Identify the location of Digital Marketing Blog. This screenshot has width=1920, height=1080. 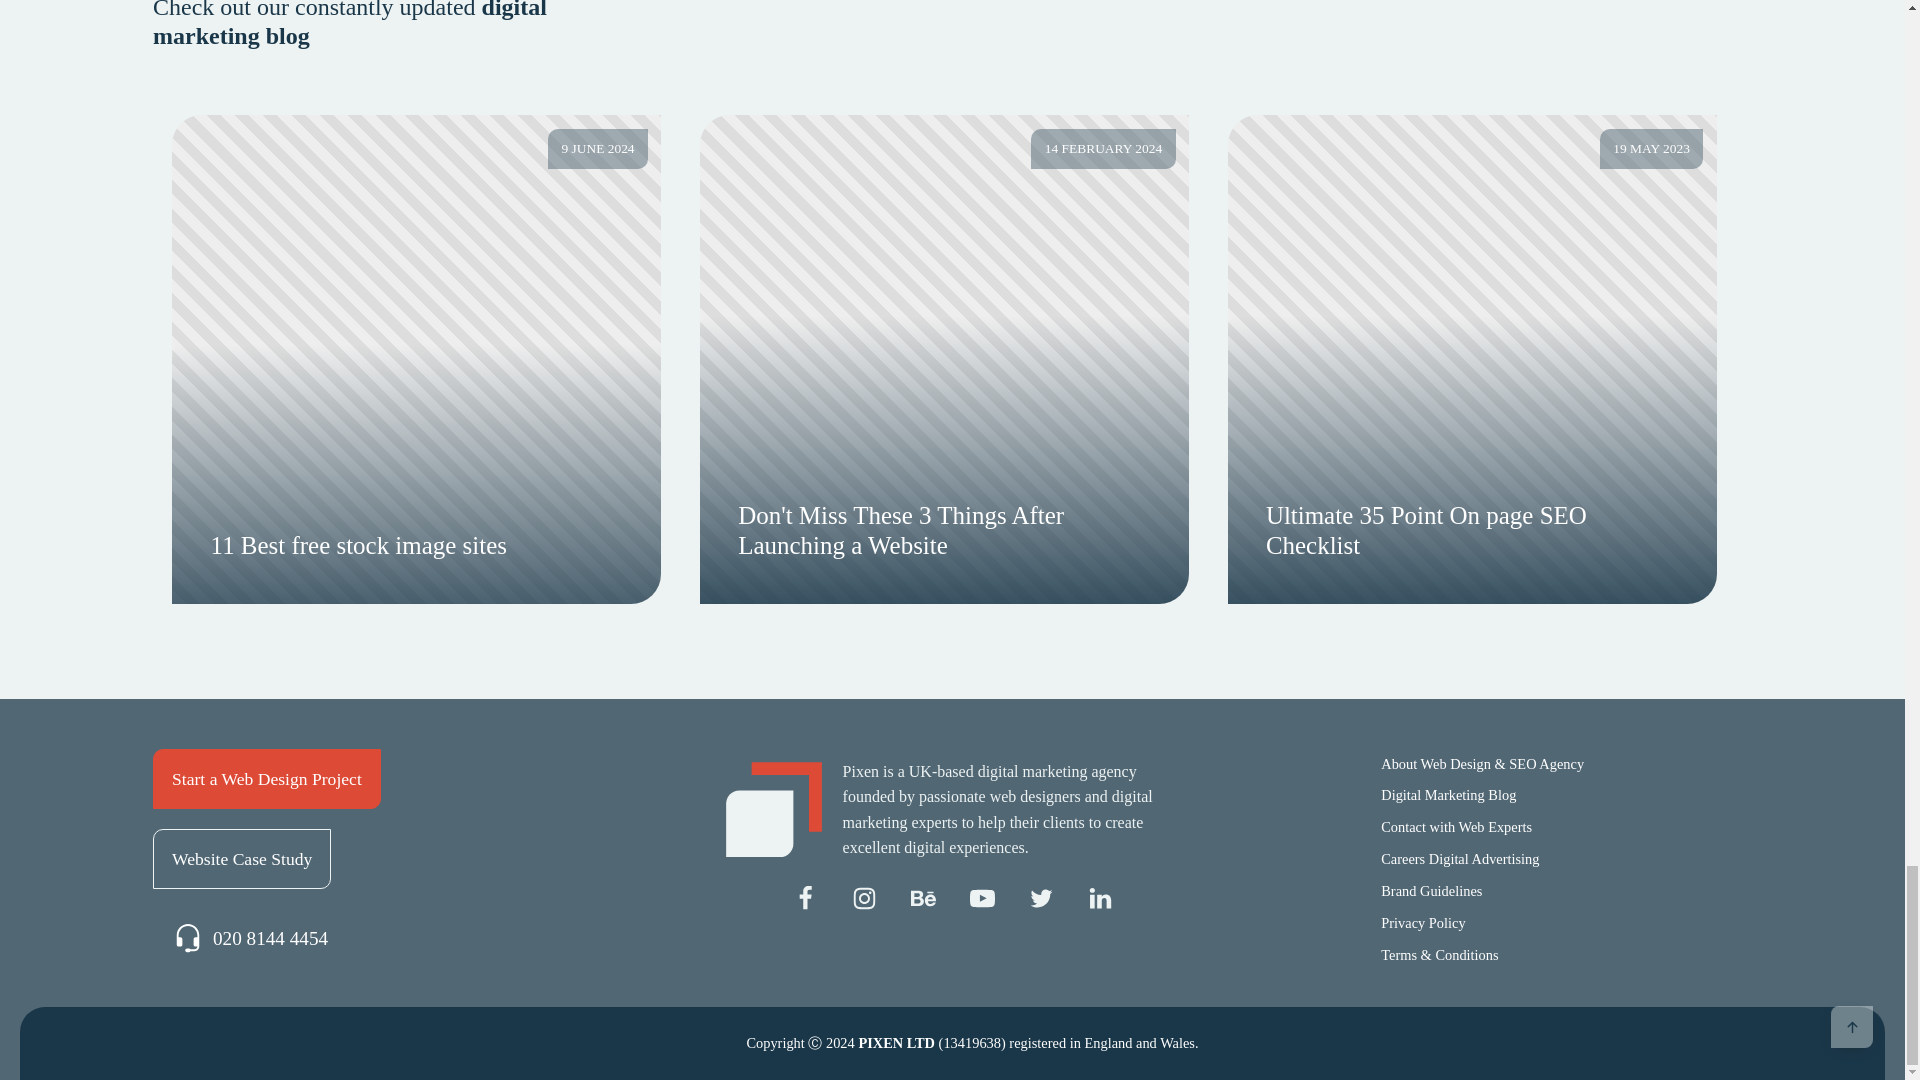
(1448, 796).